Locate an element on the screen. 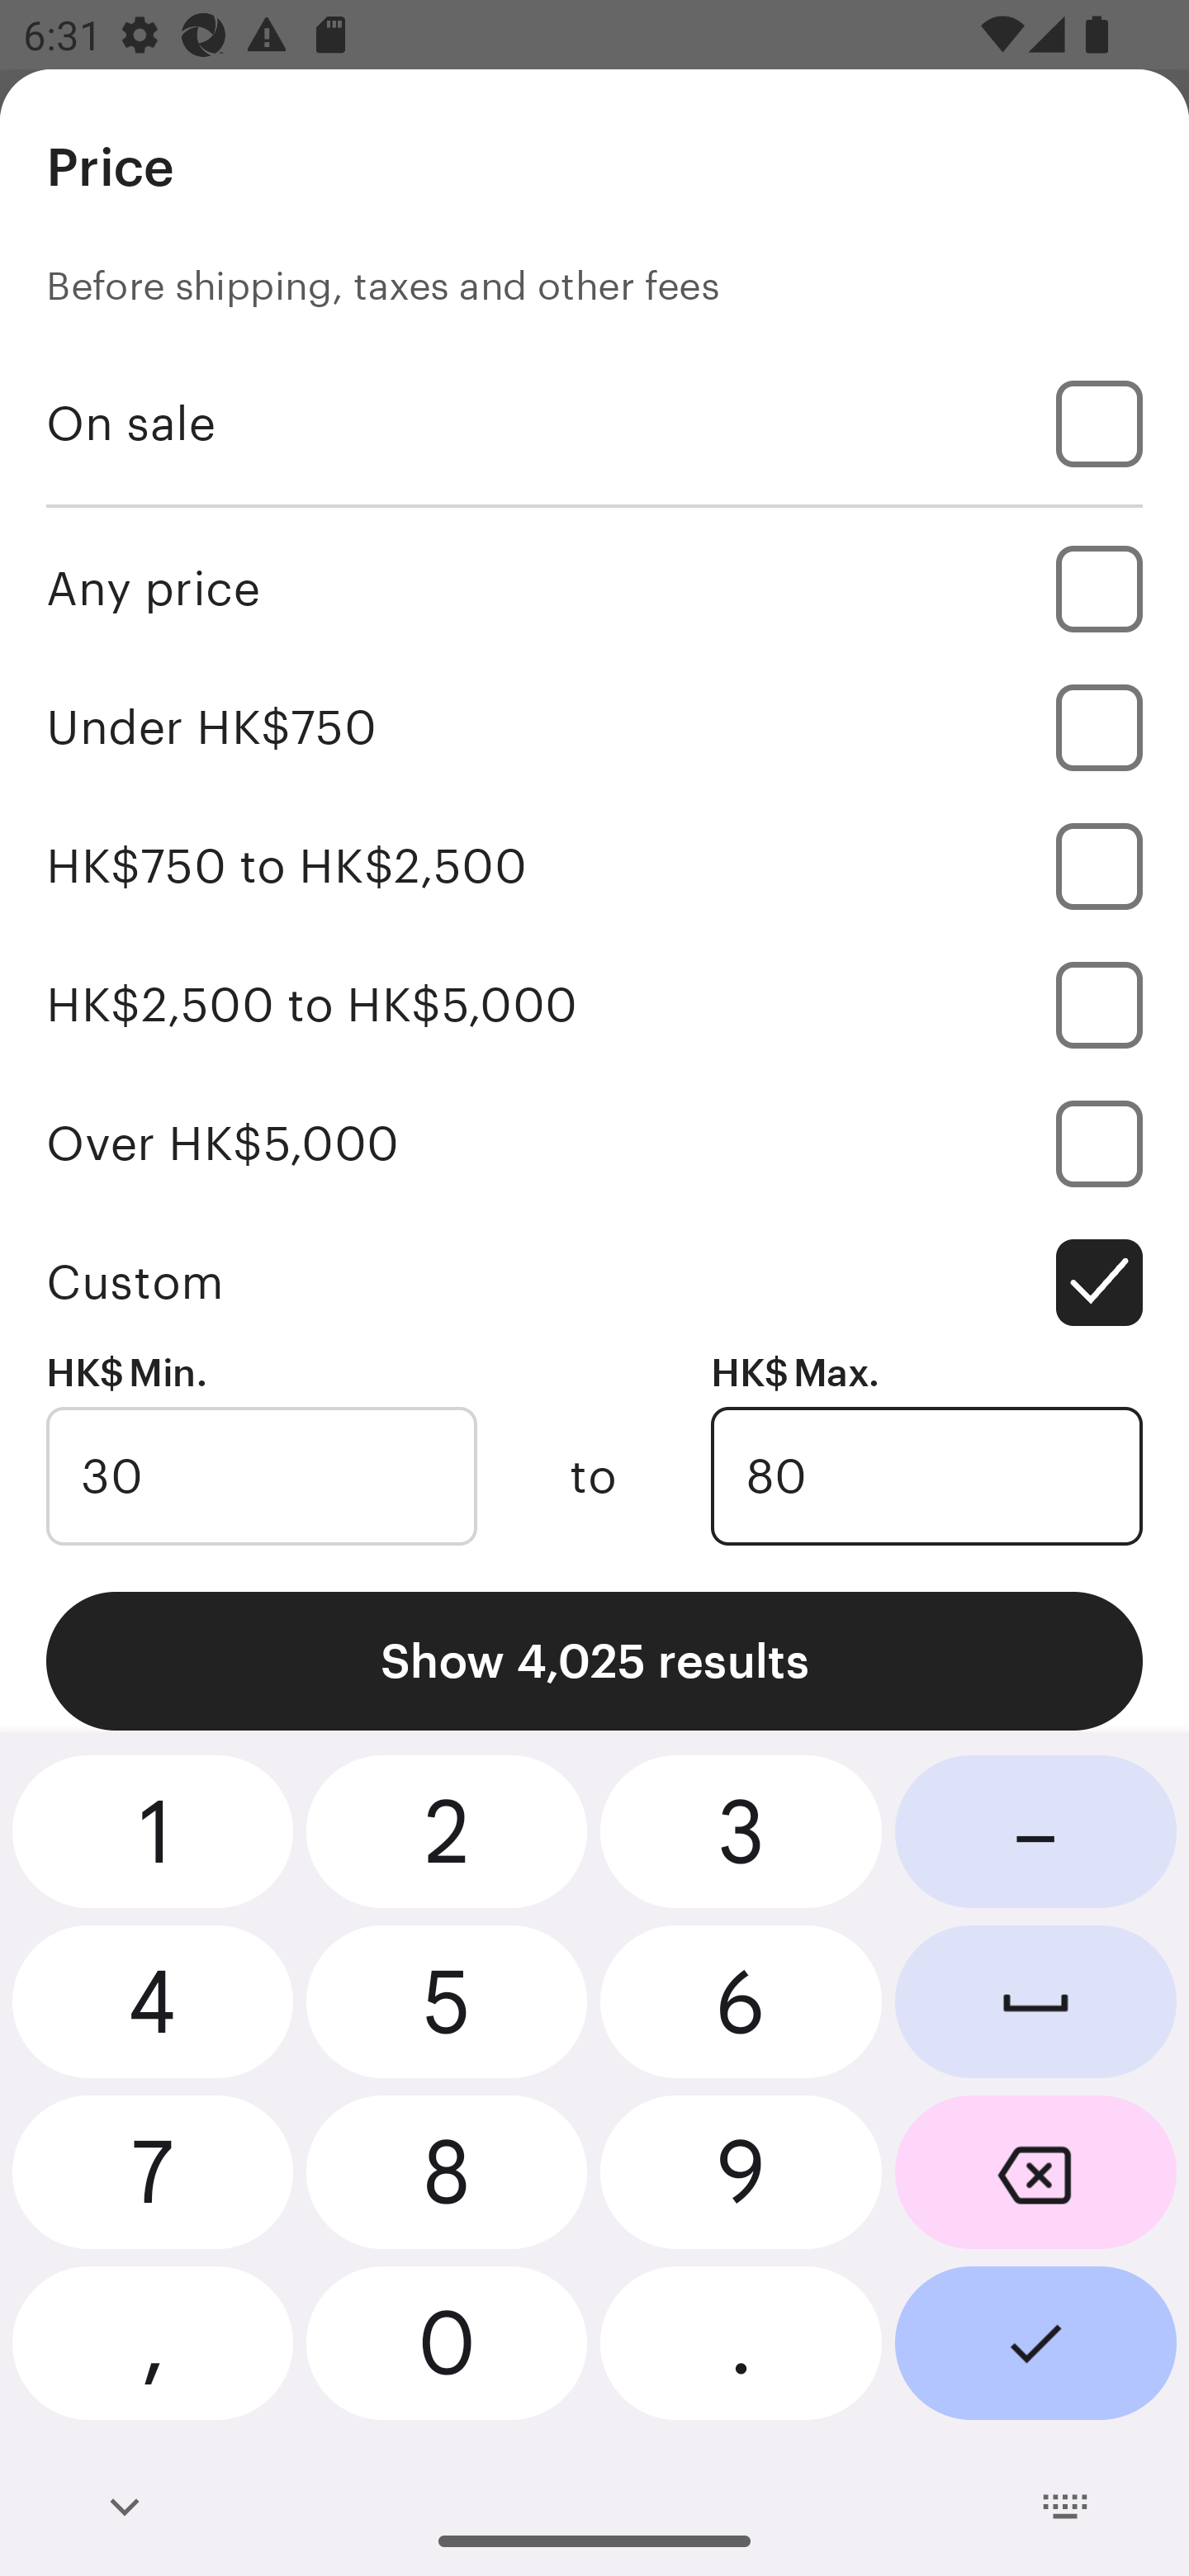 The height and width of the screenshot is (2576, 1189). 80 is located at coordinates (926, 1476).